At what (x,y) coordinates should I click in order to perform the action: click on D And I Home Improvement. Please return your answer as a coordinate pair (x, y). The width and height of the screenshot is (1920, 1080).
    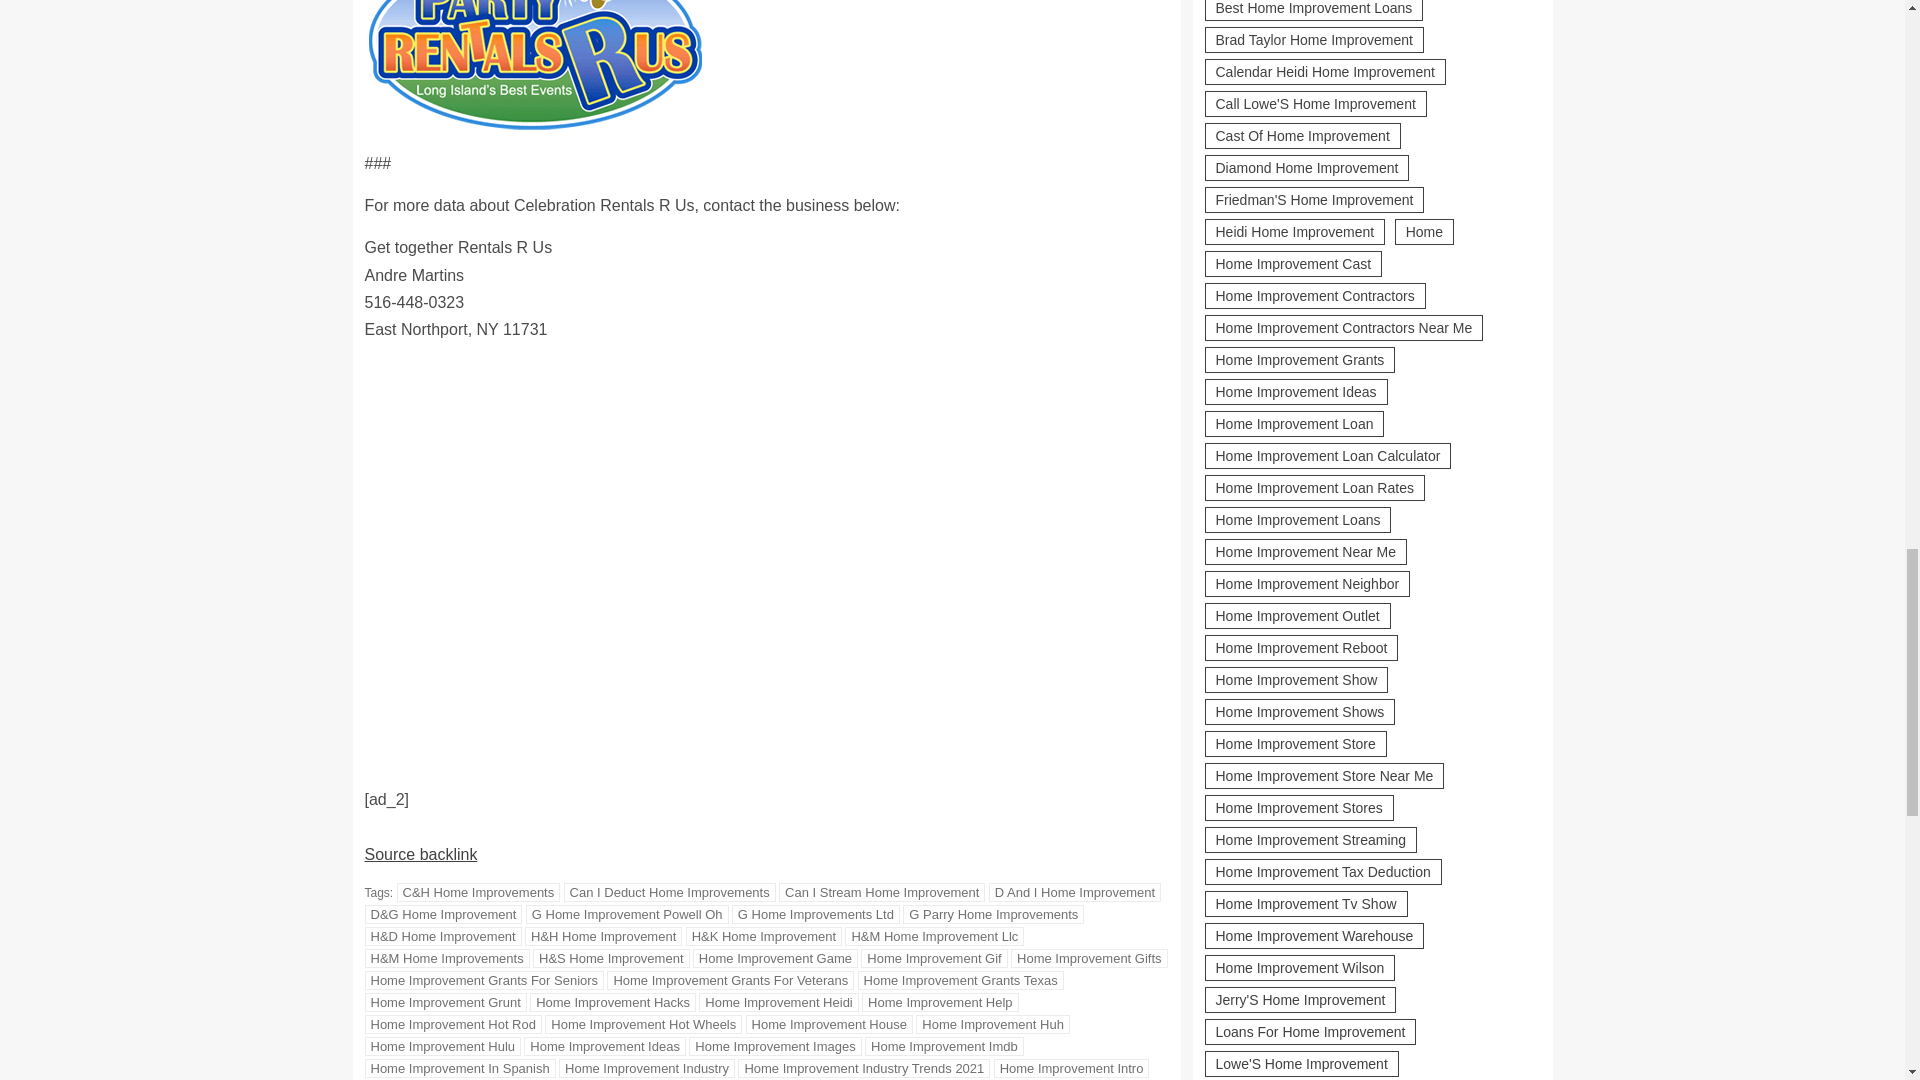
    Looking at the image, I should click on (1074, 892).